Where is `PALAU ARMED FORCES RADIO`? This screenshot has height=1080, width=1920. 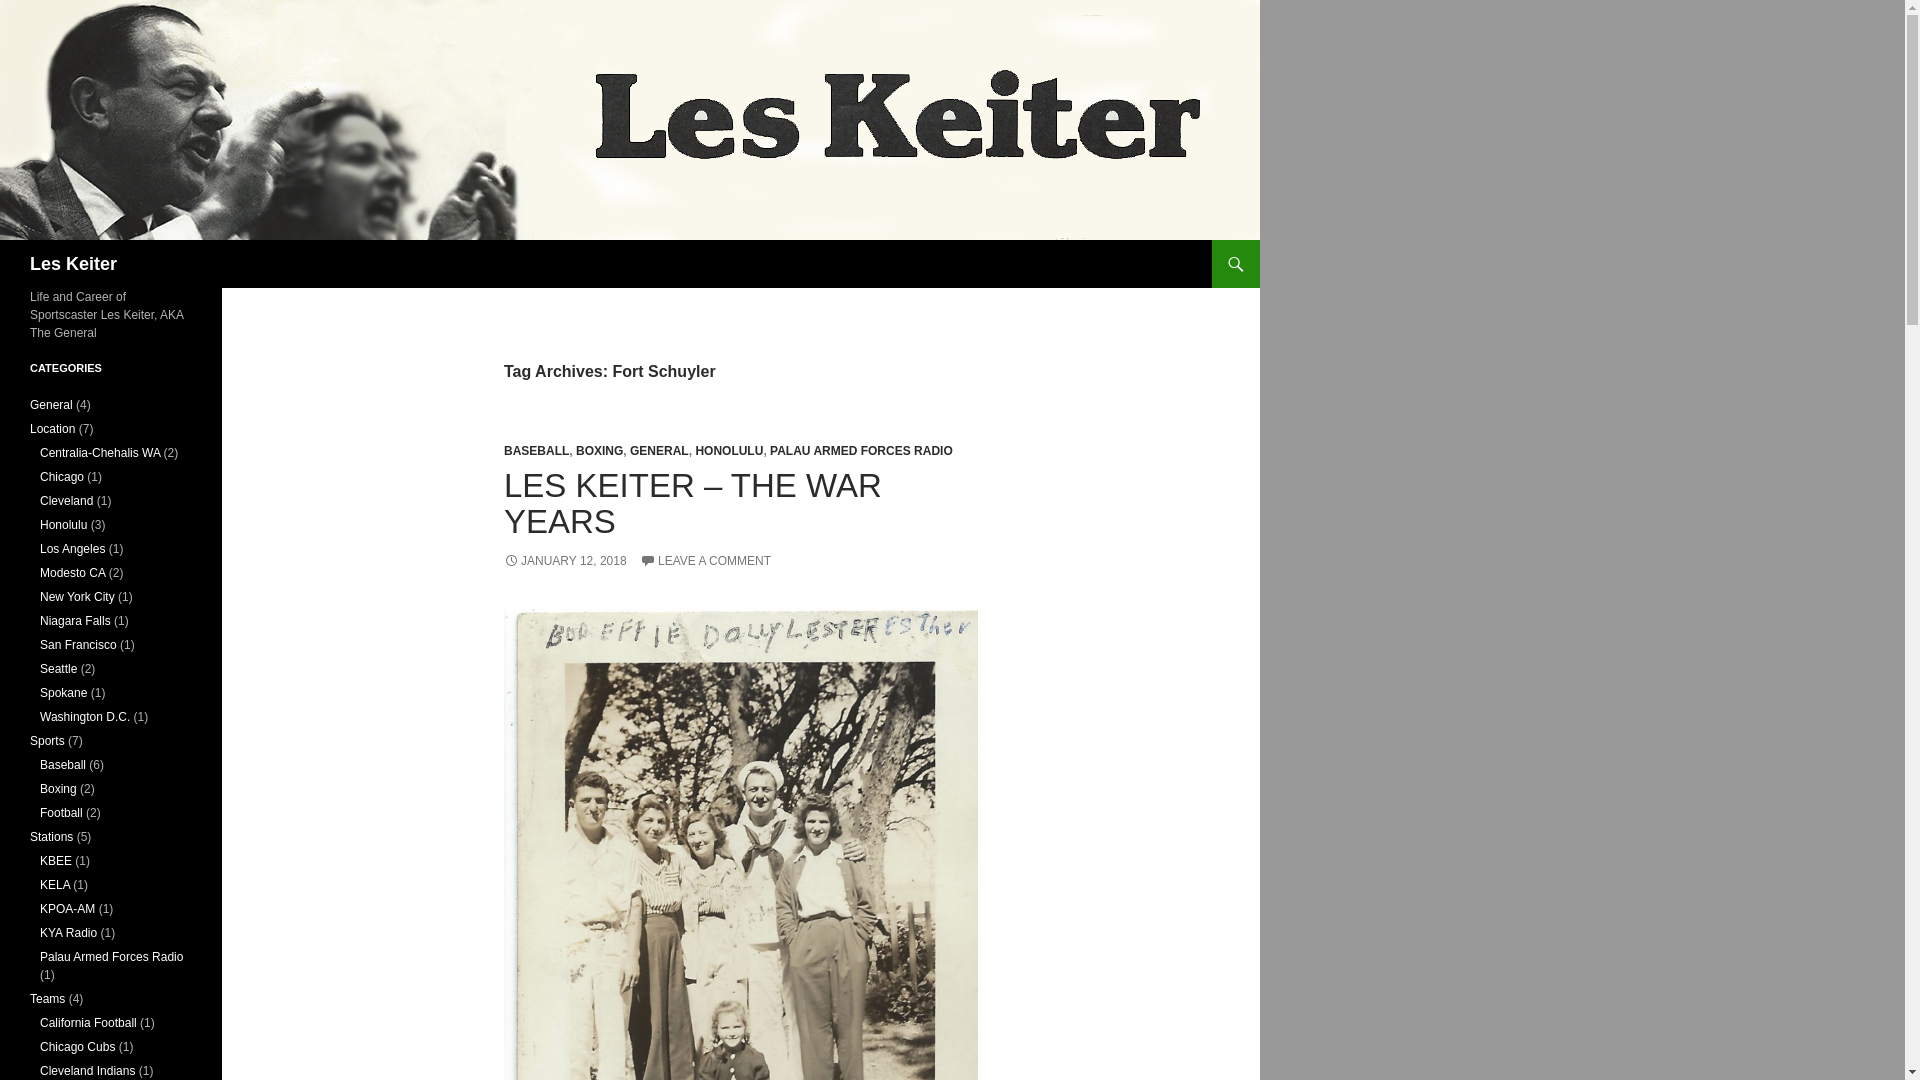
PALAU ARMED FORCES RADIO is located at coordinates (860, 450).